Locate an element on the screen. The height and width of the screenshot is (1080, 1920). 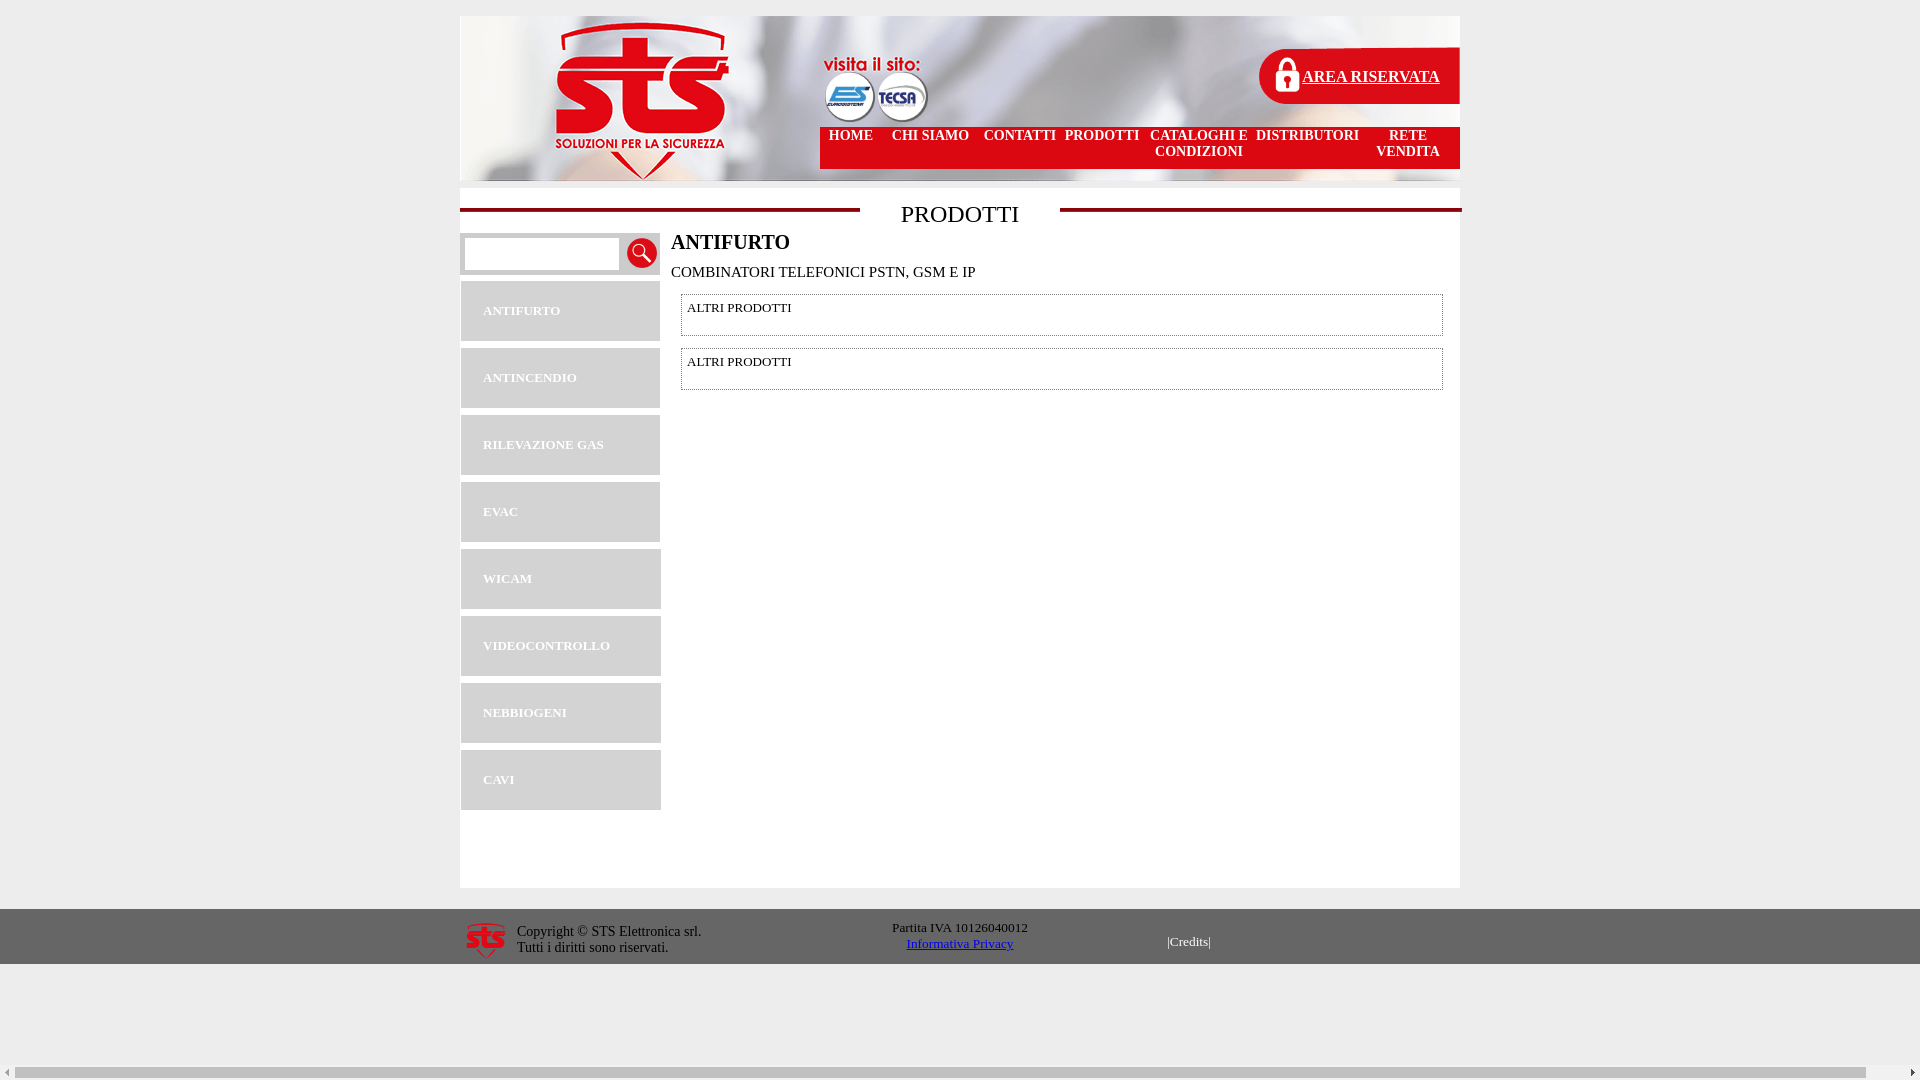
VIDEOCONTROLLO is located at coordinates (561, 646).